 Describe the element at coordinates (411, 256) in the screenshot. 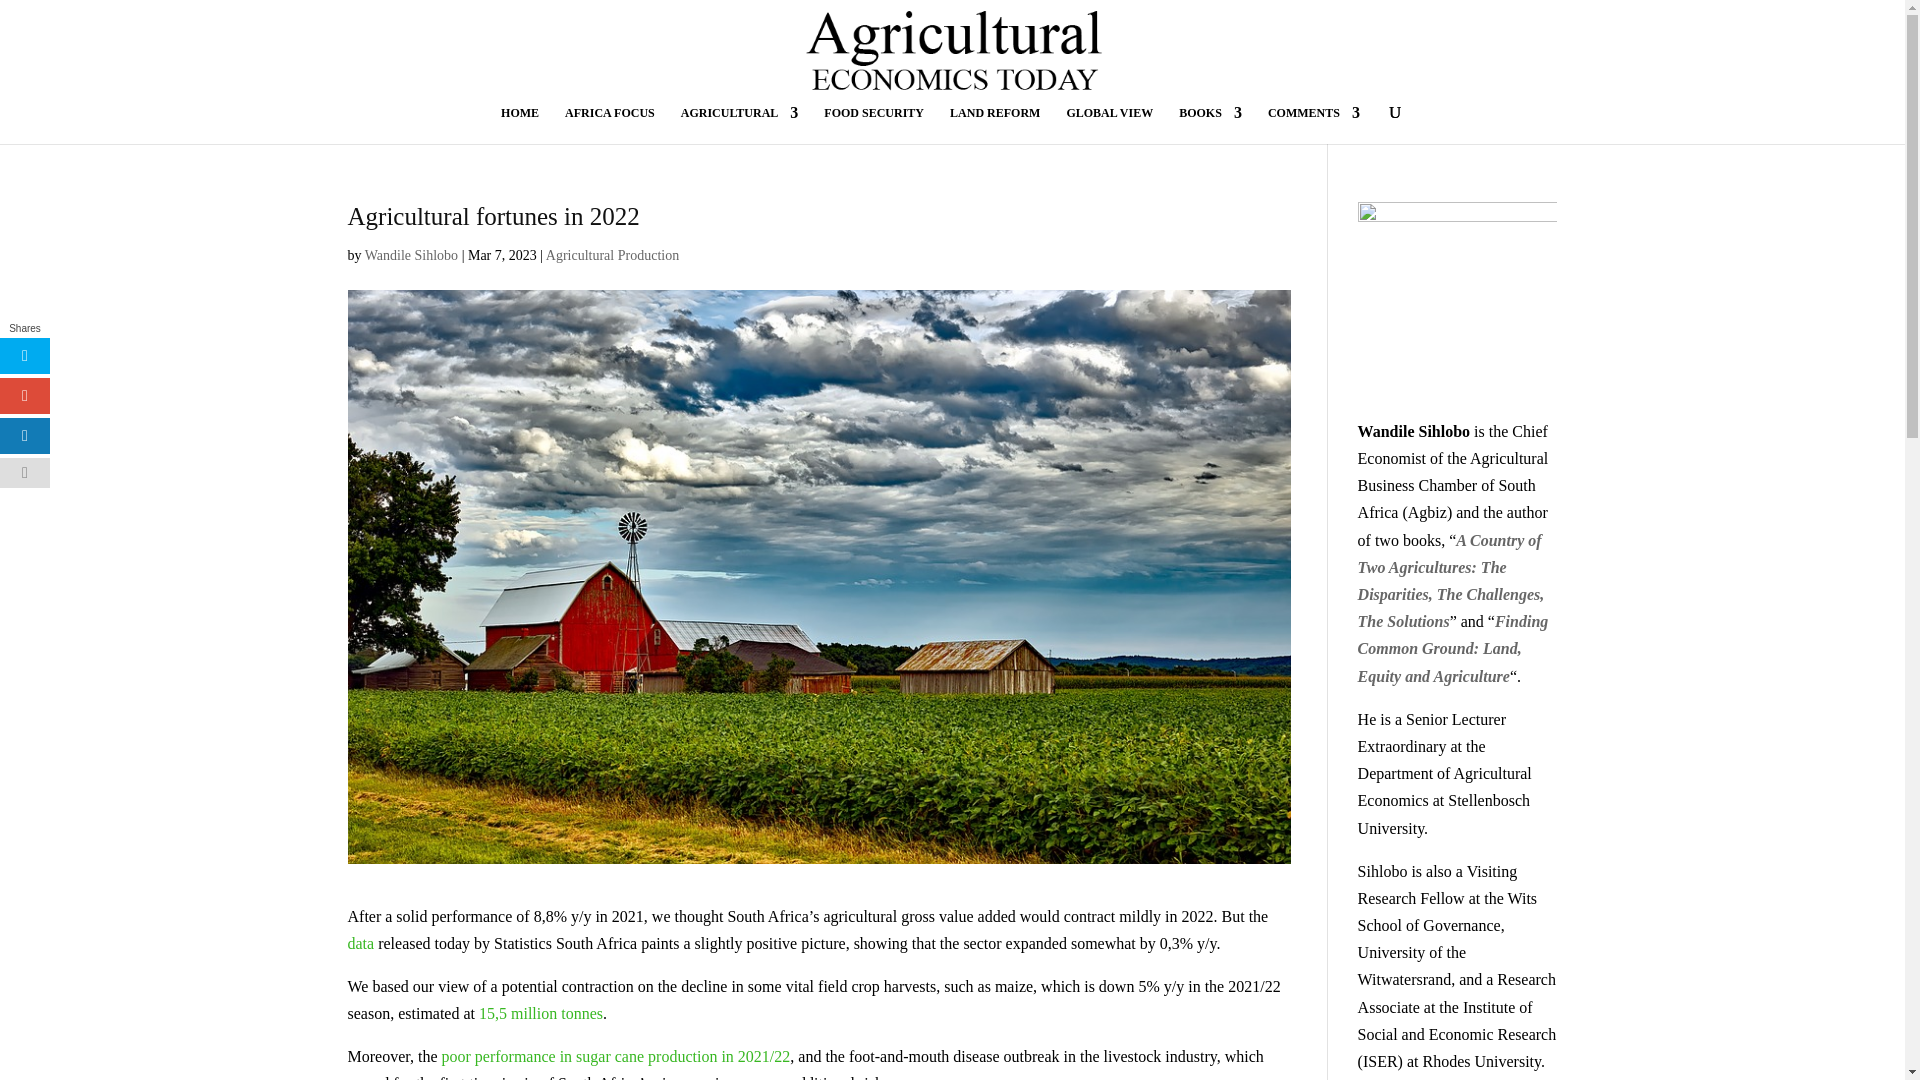

I see `Posts by Wandile Sihlobo` at that location.